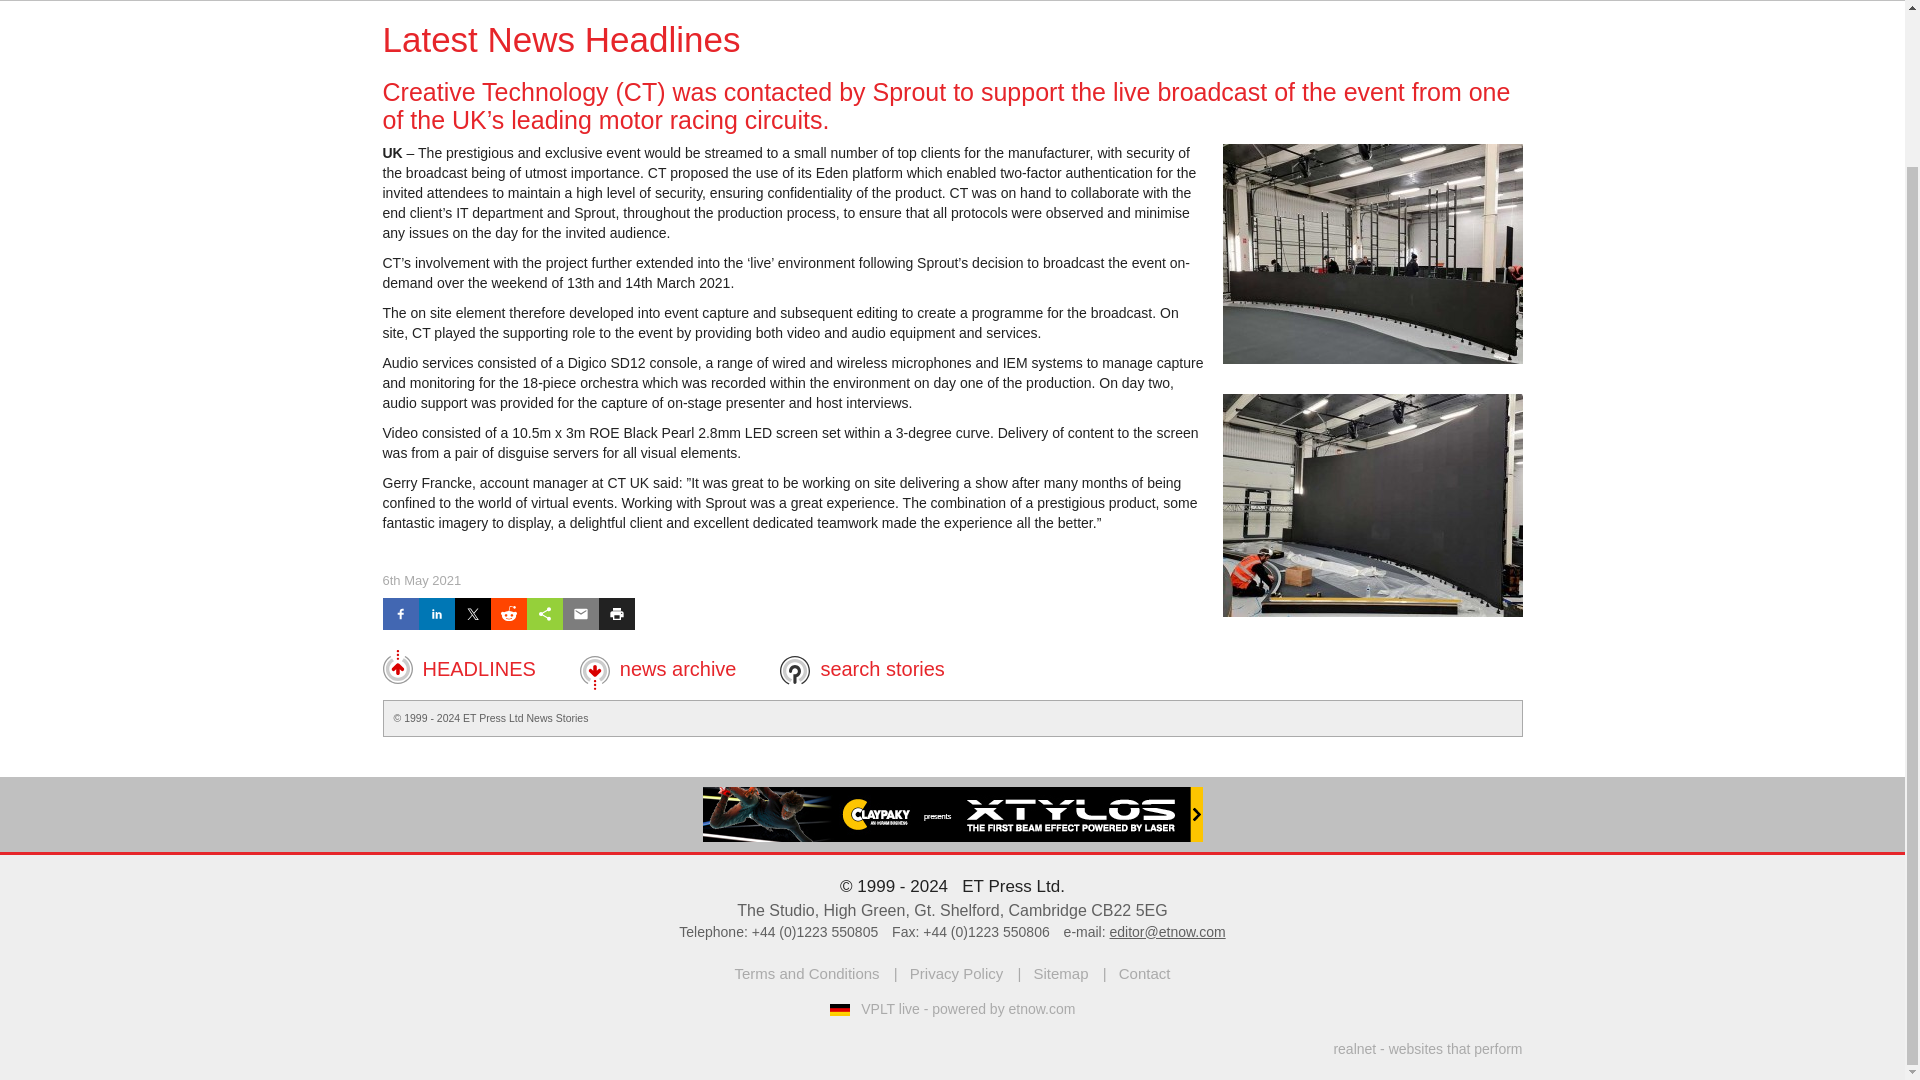 This screenshot has height=1080, width=1920. Describe the element at coordinates (1145, 973) in the screenshot. I see `Contact` at that location.